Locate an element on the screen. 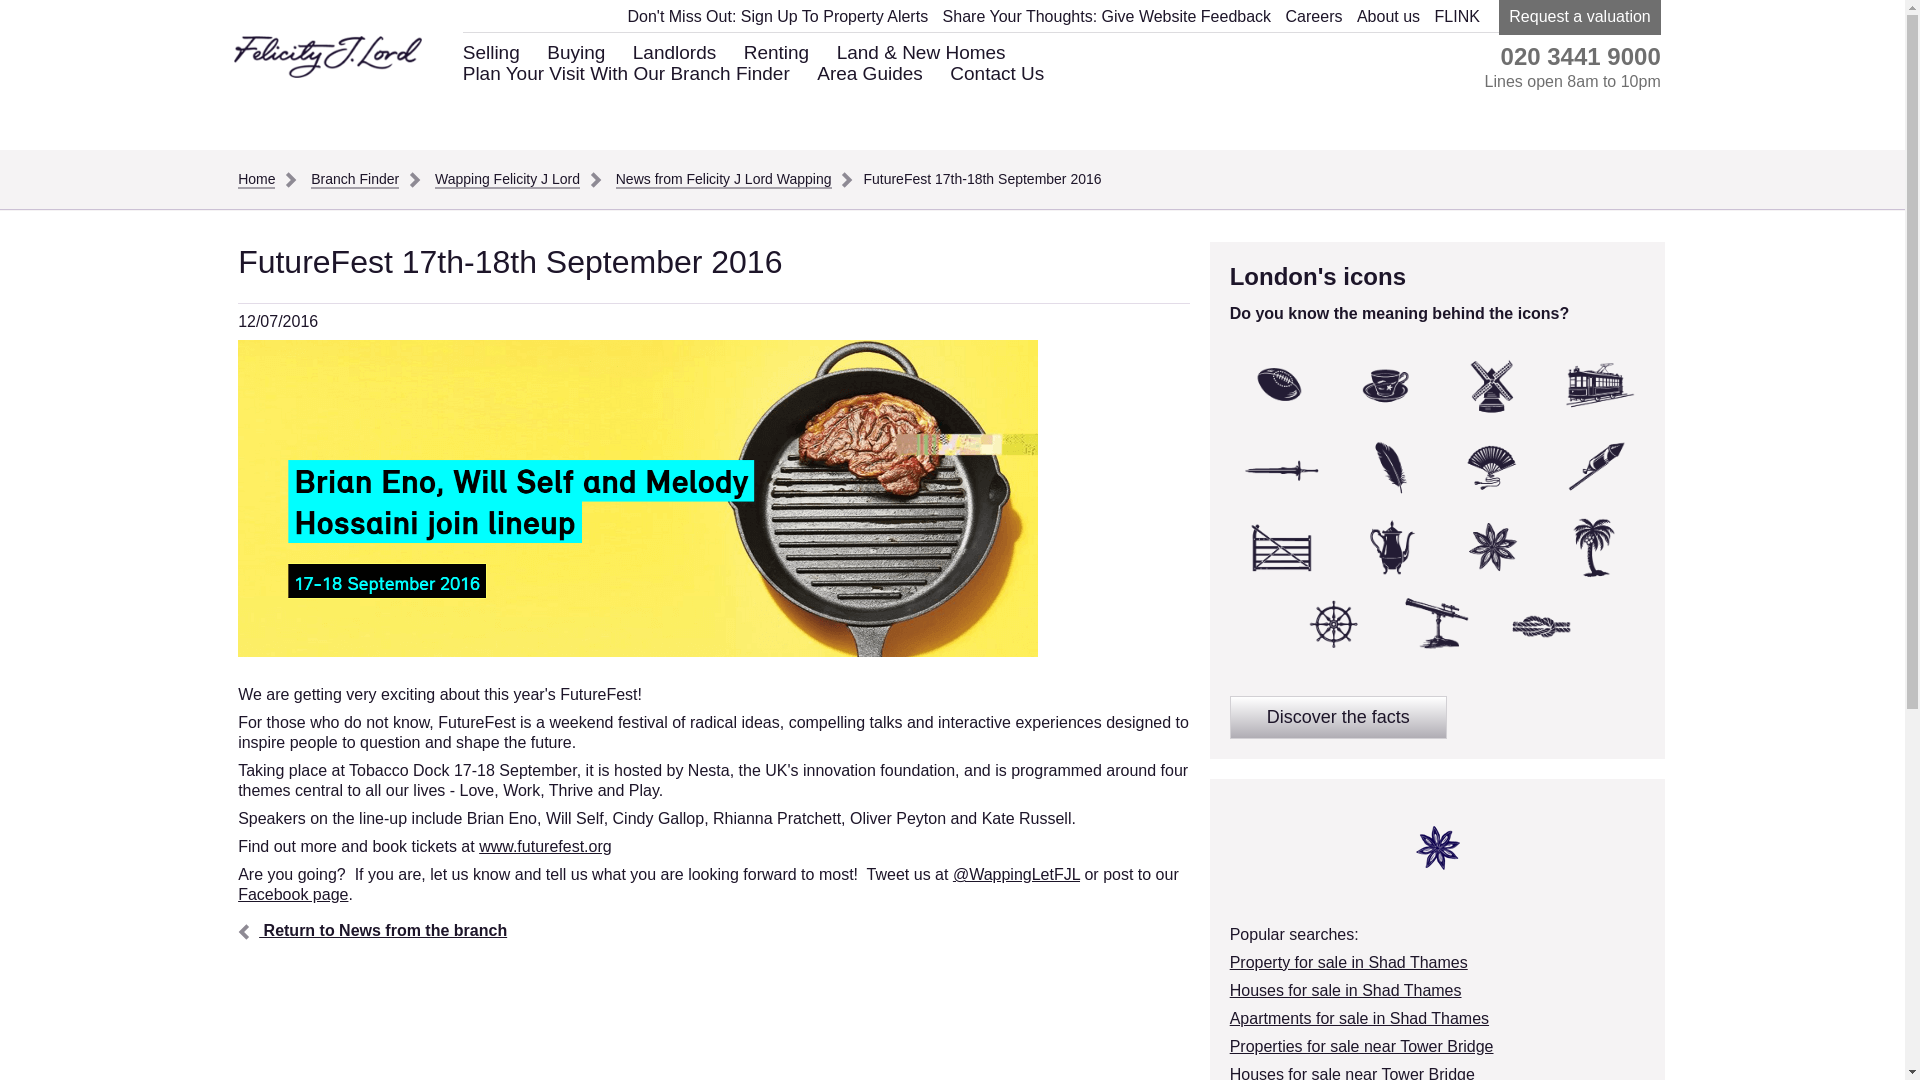 This screenshot has height=1080, width=1920. Houses for sale near Tower Bridge is located at coordinates (1352, 1072).